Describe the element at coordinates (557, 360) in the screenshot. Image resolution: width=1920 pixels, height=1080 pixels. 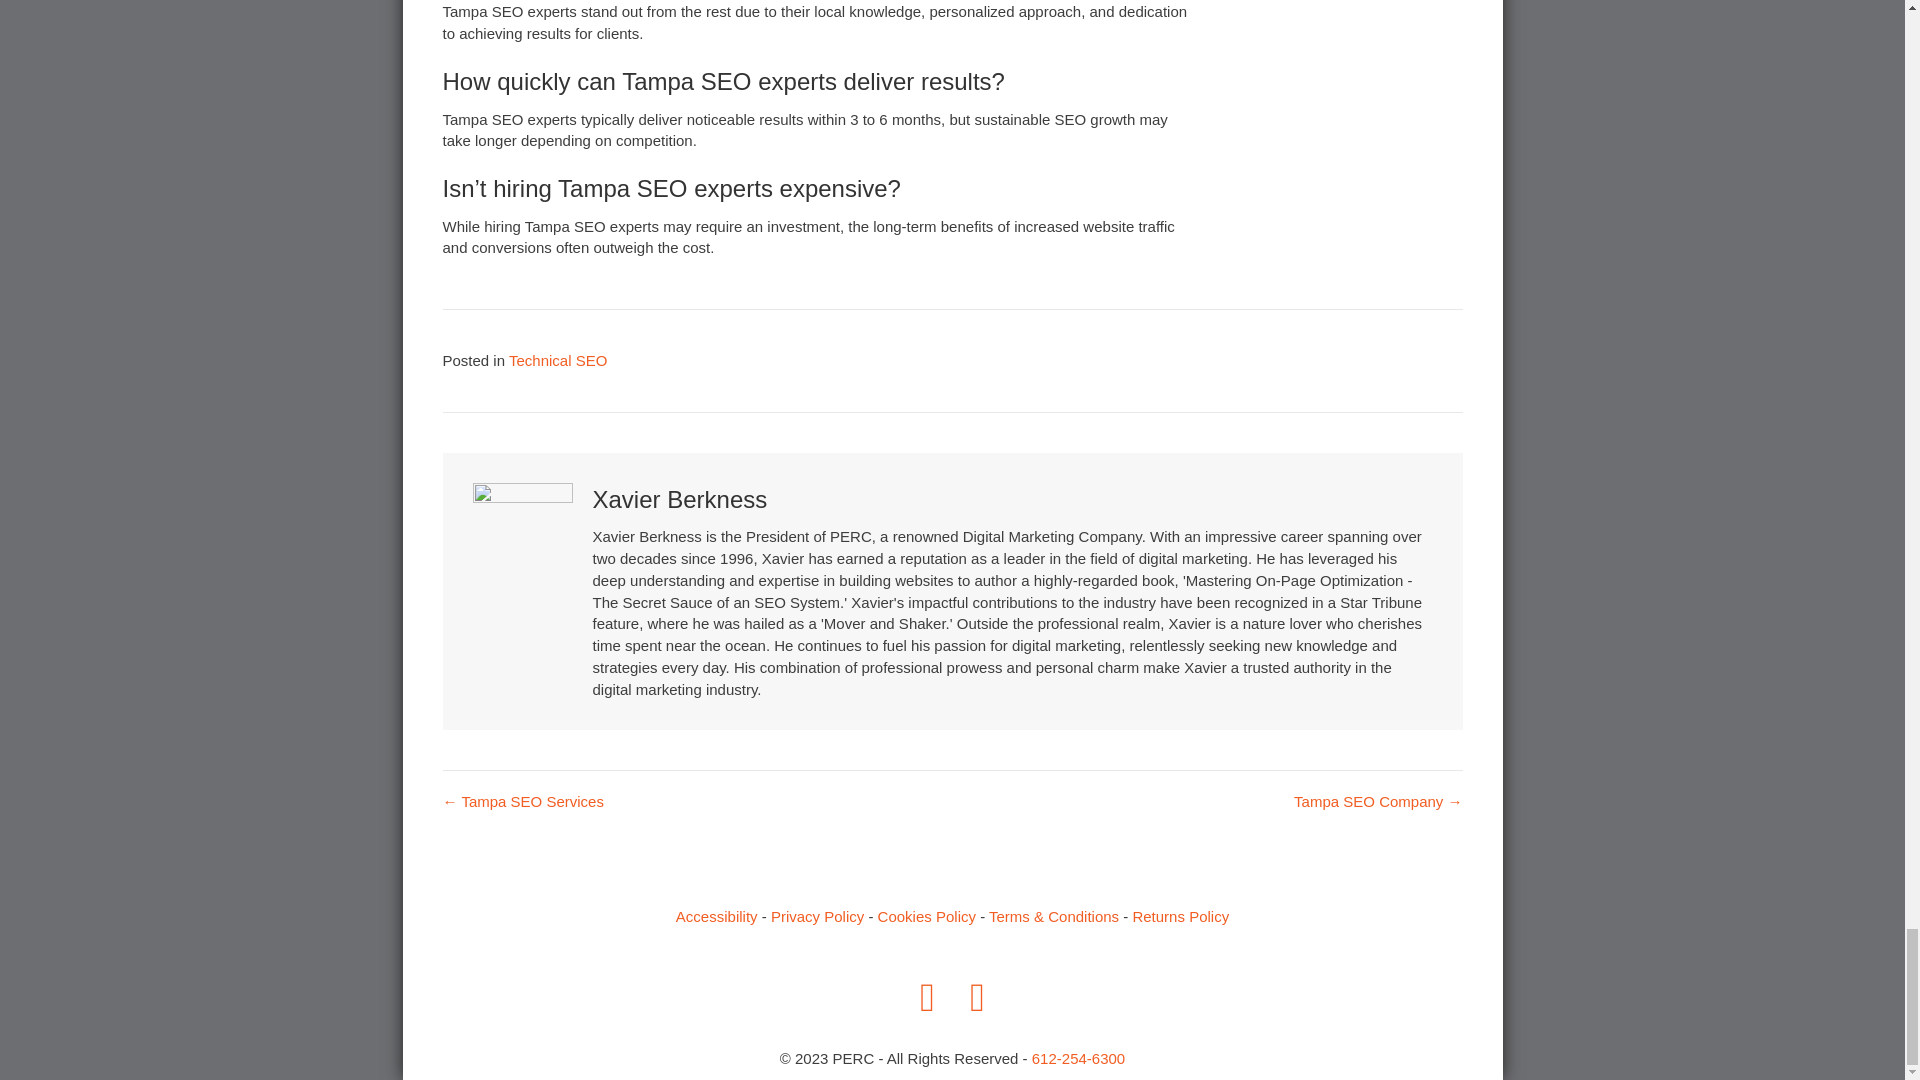
I see `Technical SEO` at that location.